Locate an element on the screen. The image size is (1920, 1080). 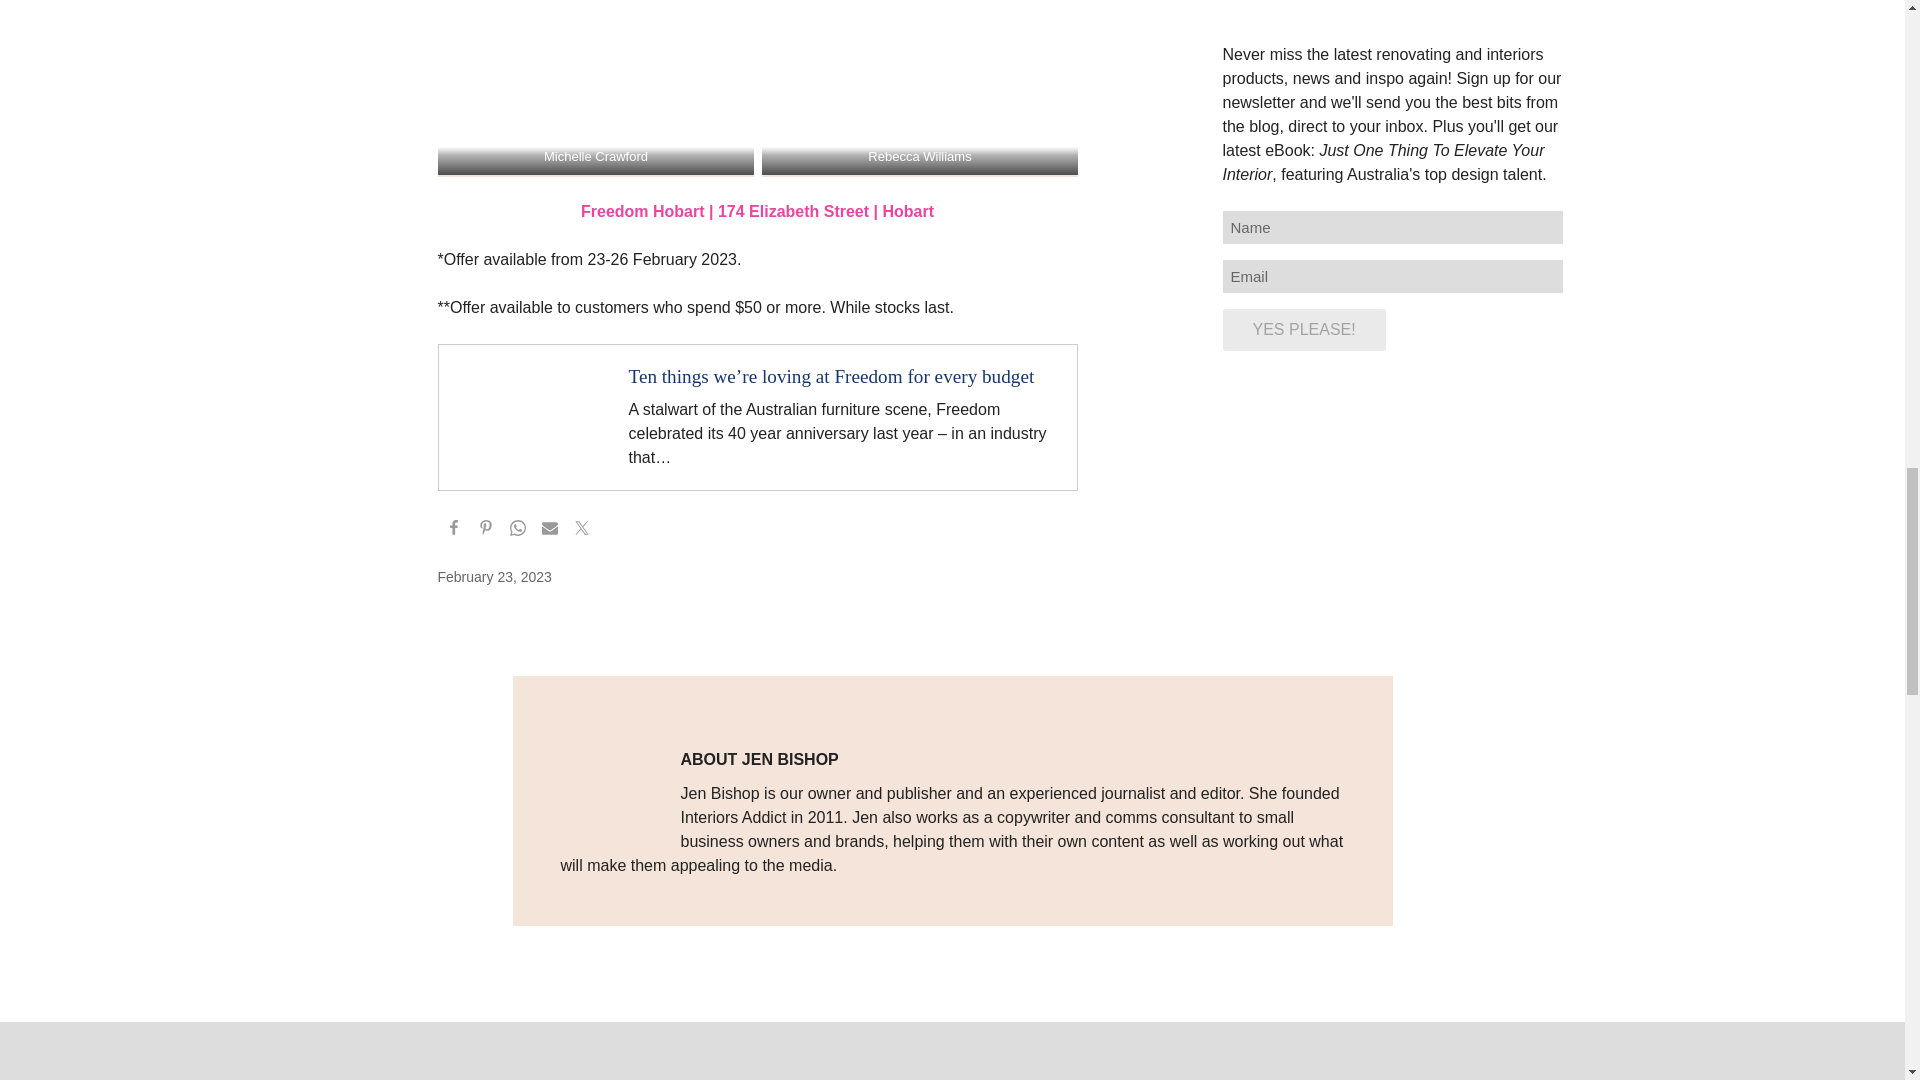
Share on Twitter is located at coordinates (582, 530).